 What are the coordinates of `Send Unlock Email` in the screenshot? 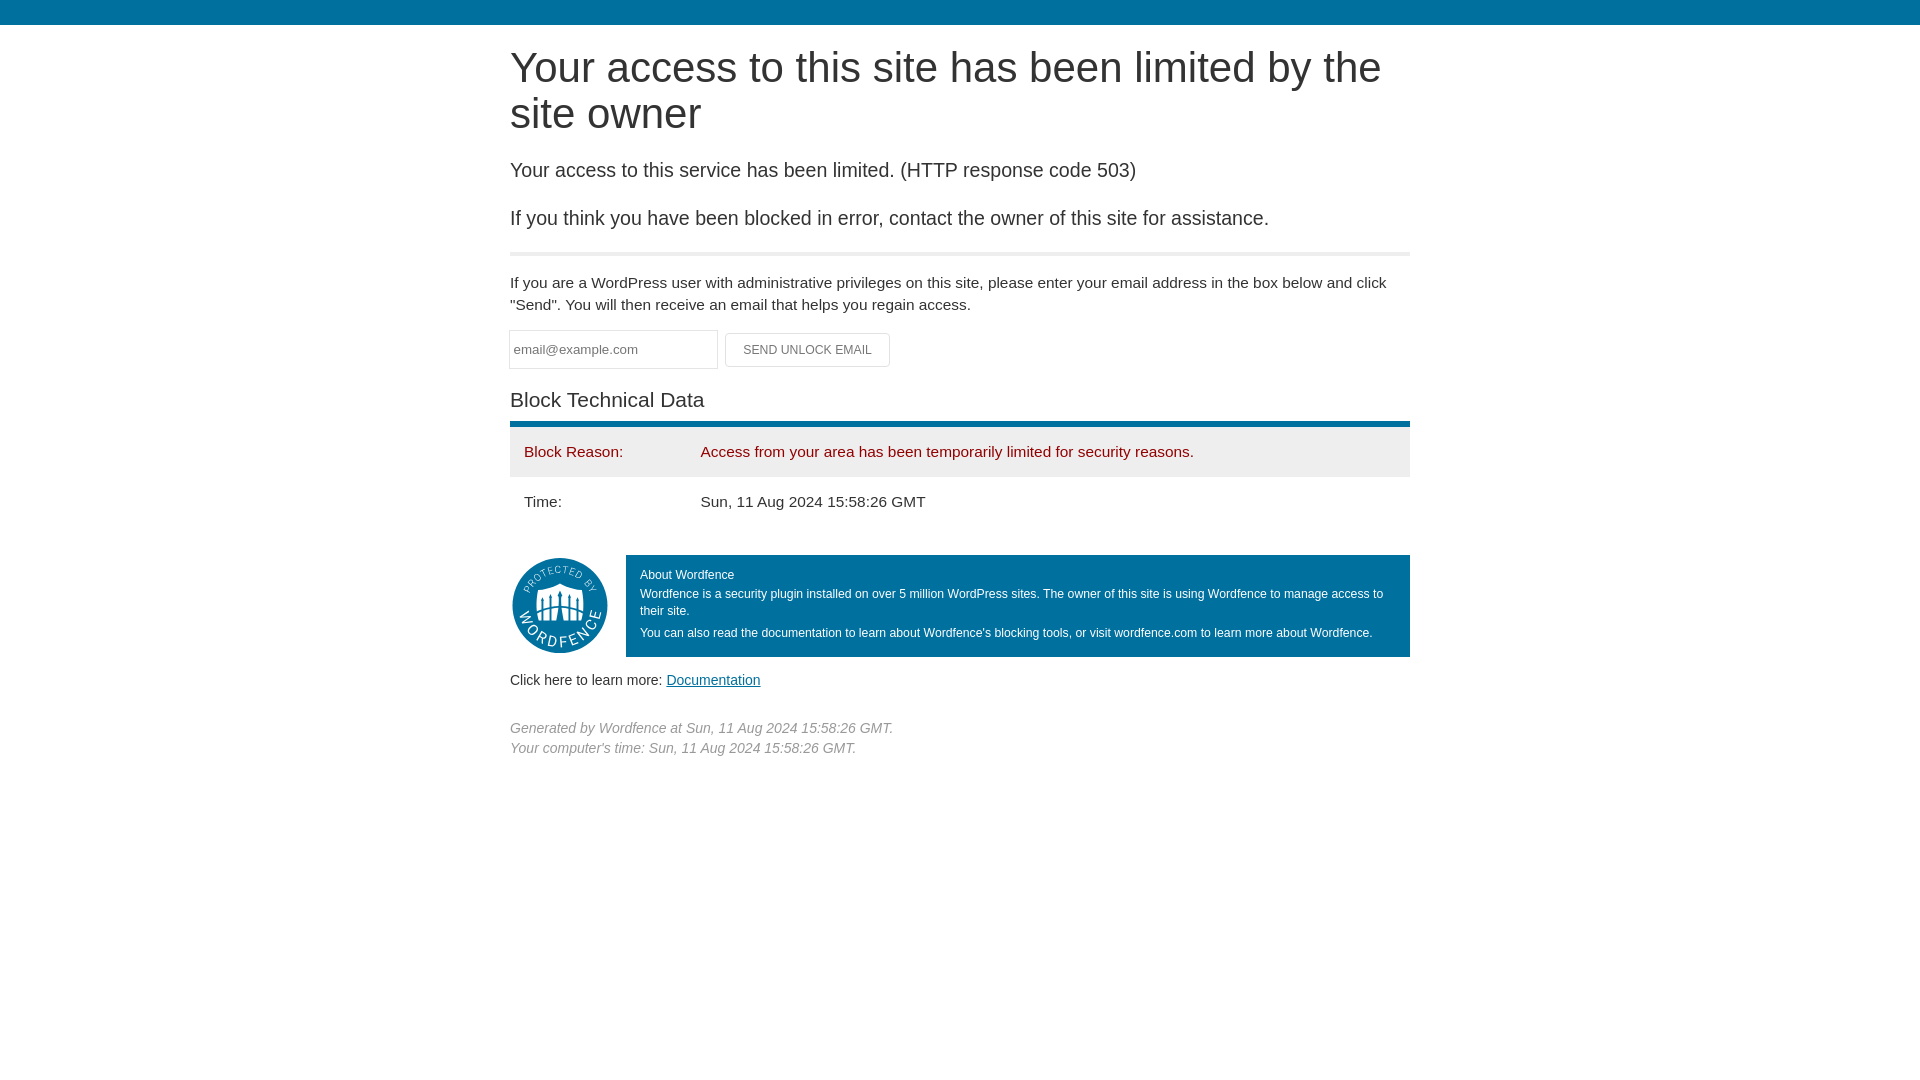 It's located at (808, 350).